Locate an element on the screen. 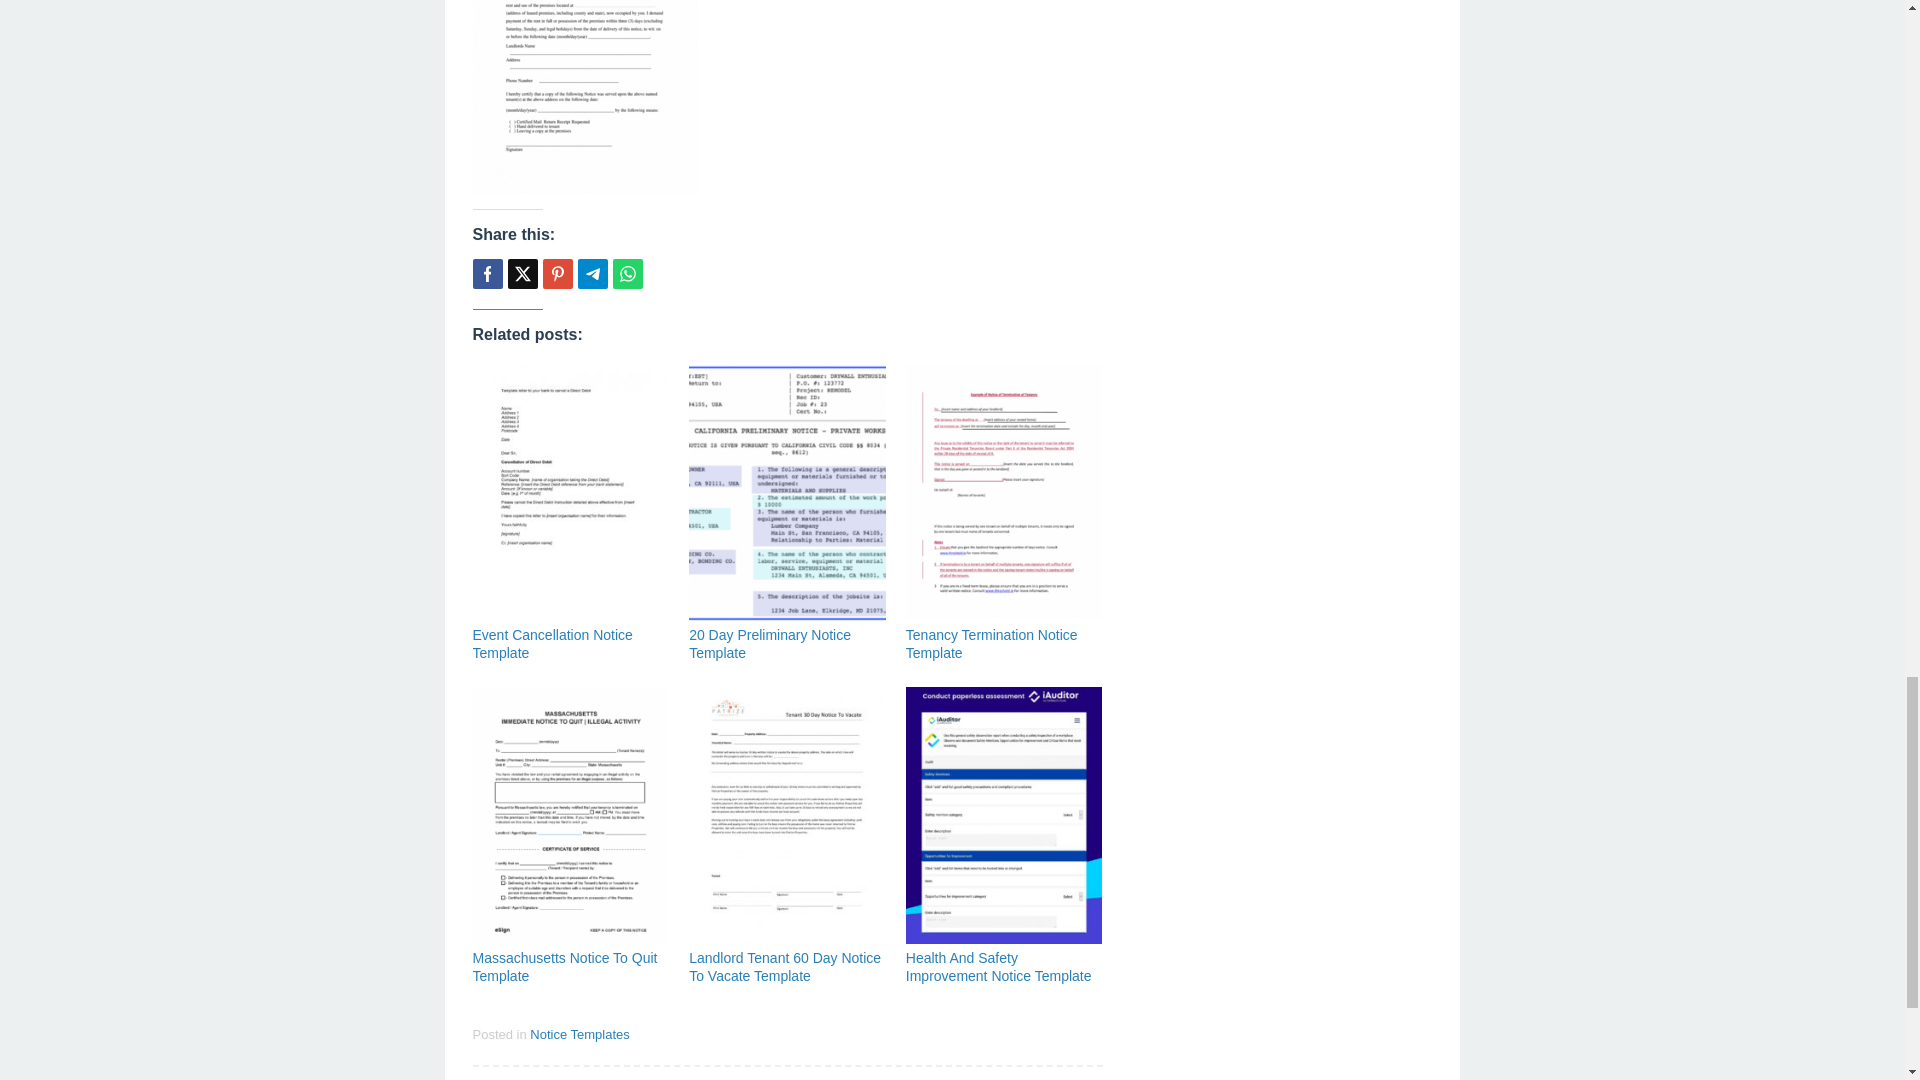 The image size is (1920, 1080). Landlord Tenant 60 Day Notice To Vacate Template is located at coordinates (785, 966).